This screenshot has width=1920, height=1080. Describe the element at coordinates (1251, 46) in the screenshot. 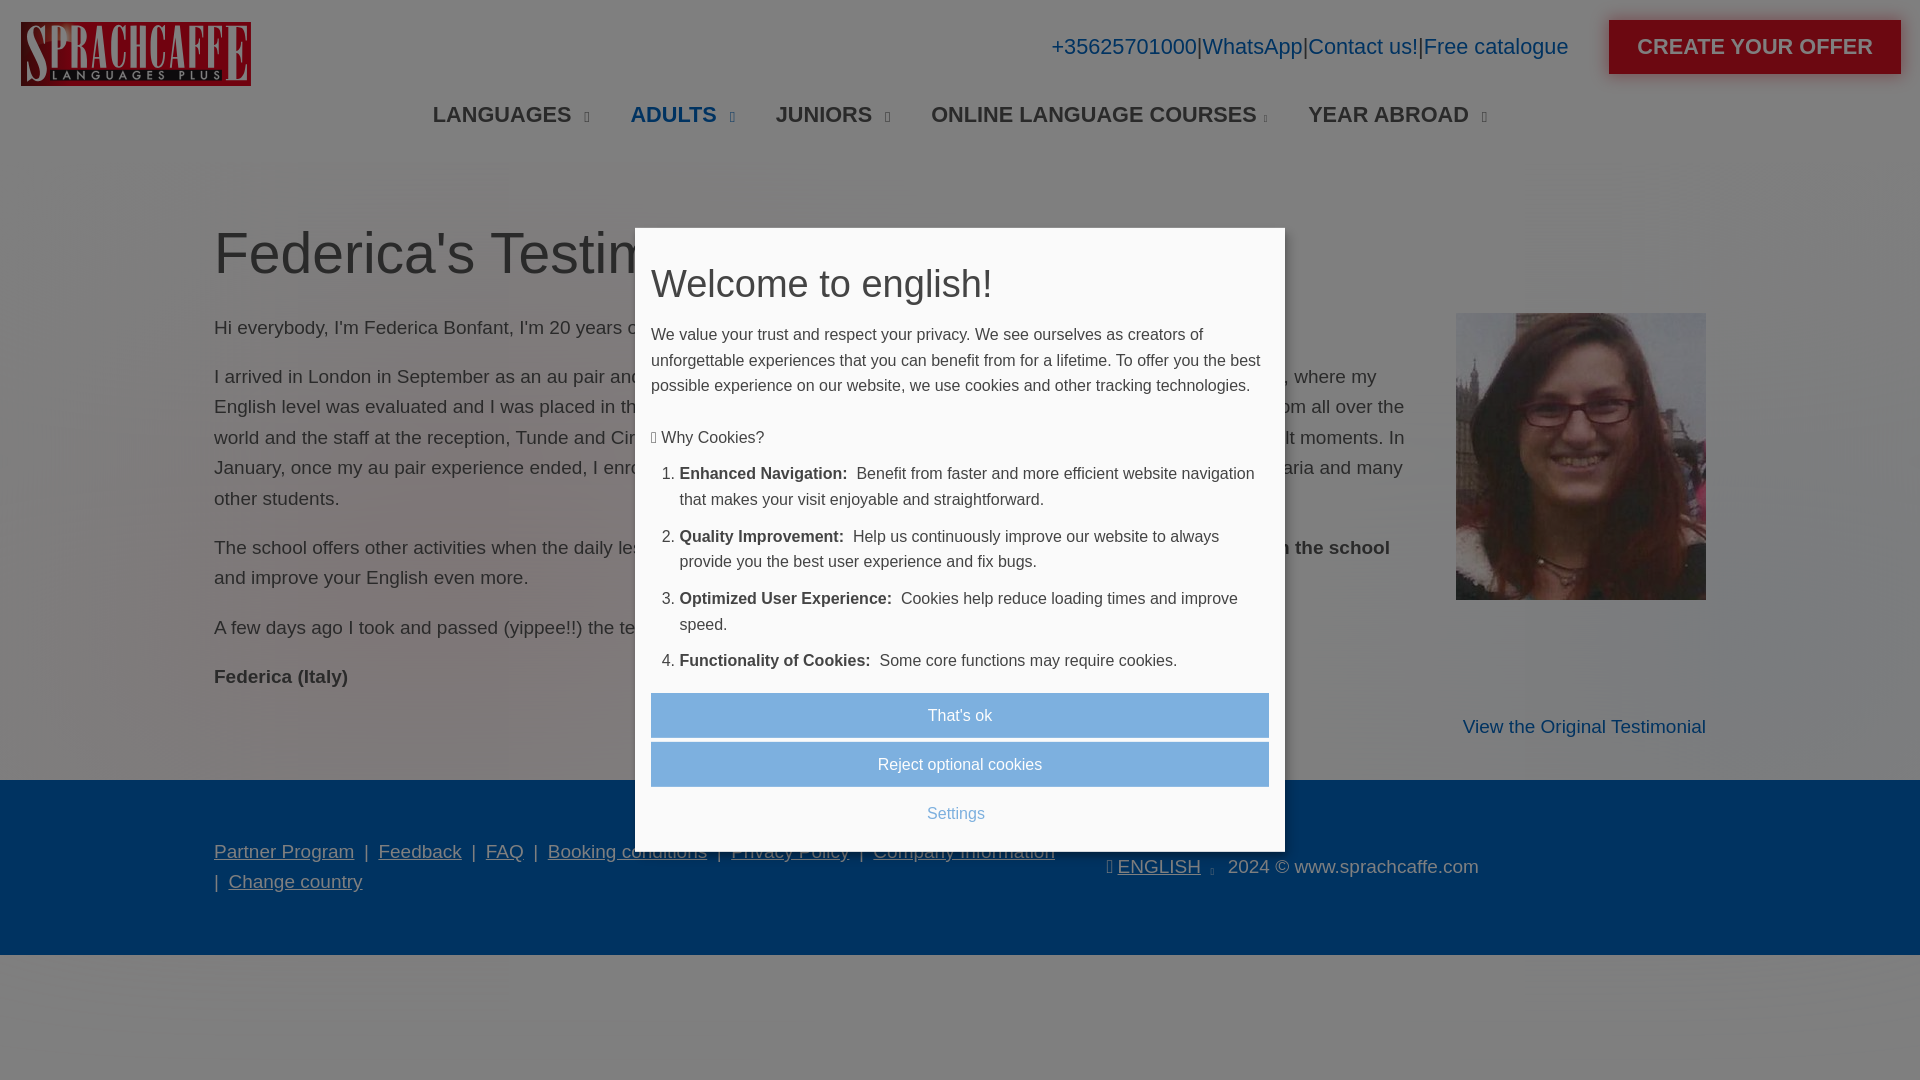

I see `WhatsApp` at that location.